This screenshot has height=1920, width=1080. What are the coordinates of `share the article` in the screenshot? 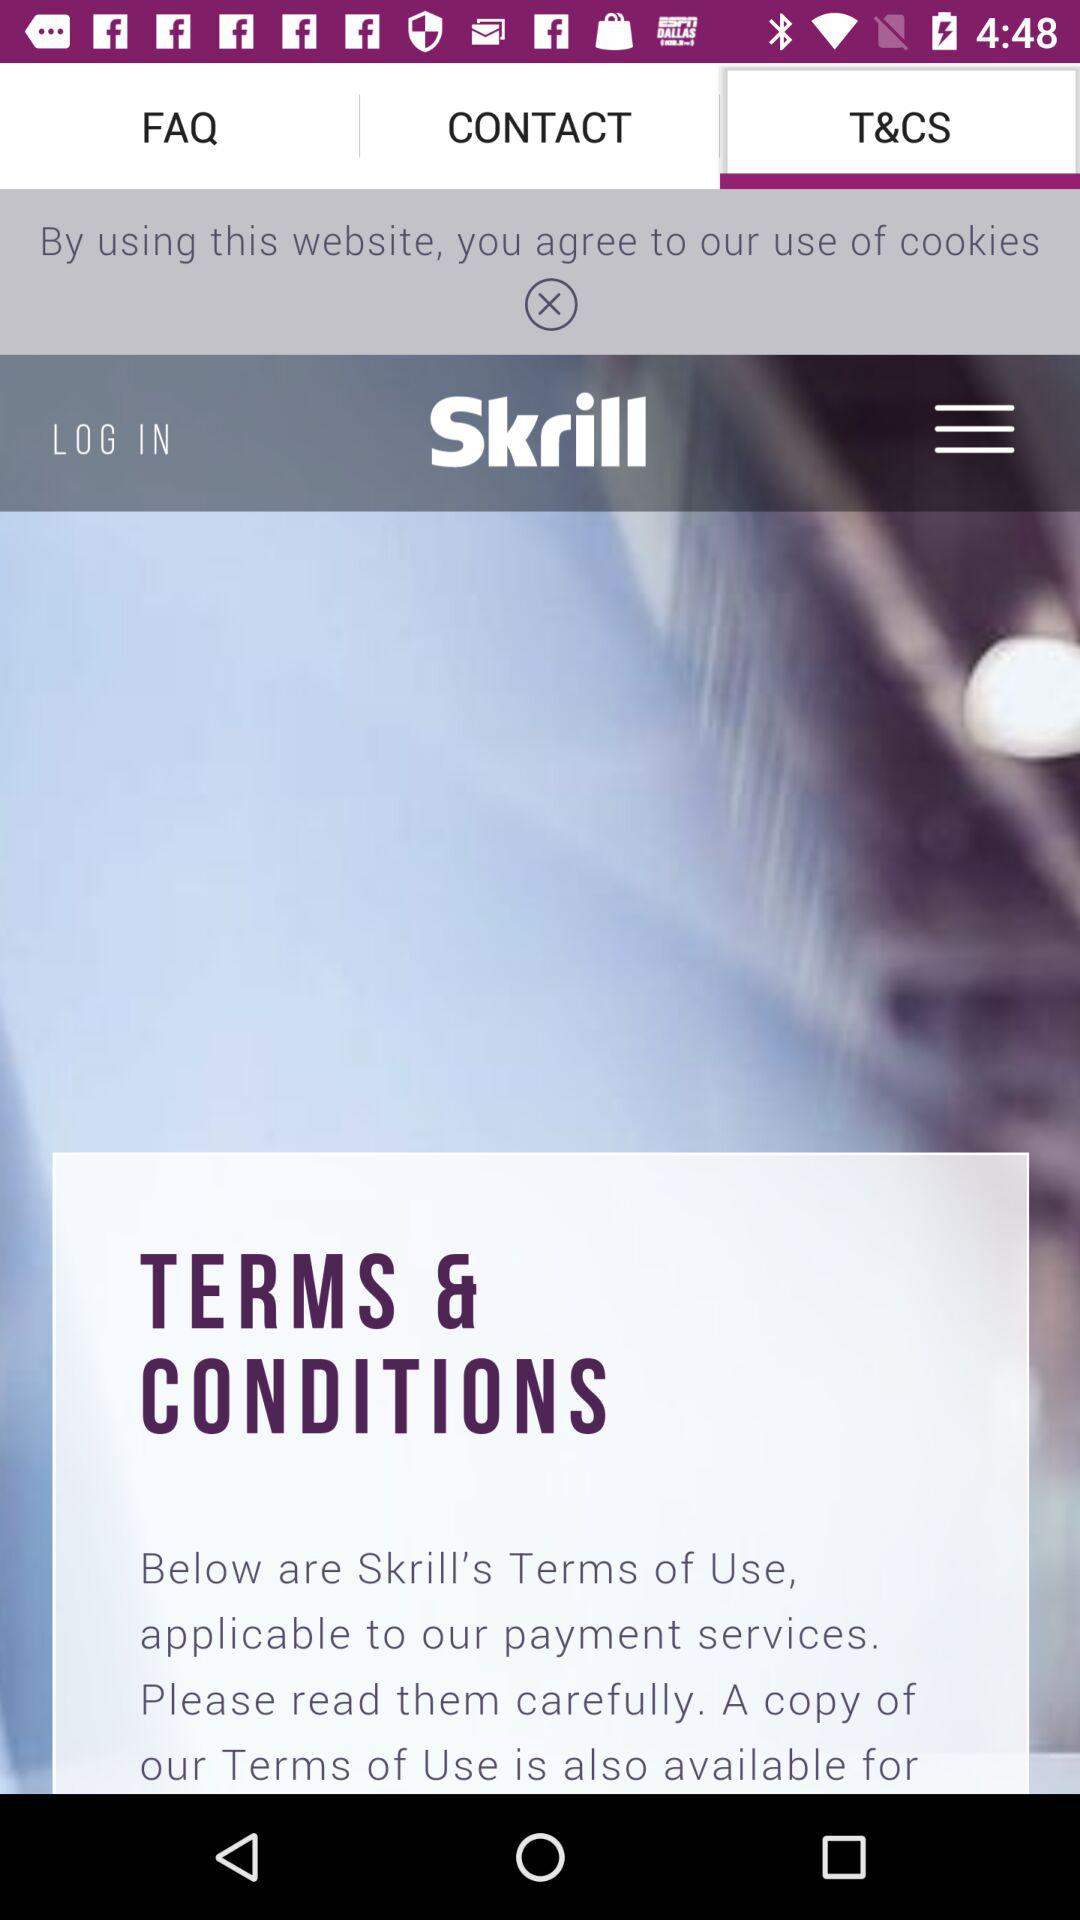 It's located at (540, 992).